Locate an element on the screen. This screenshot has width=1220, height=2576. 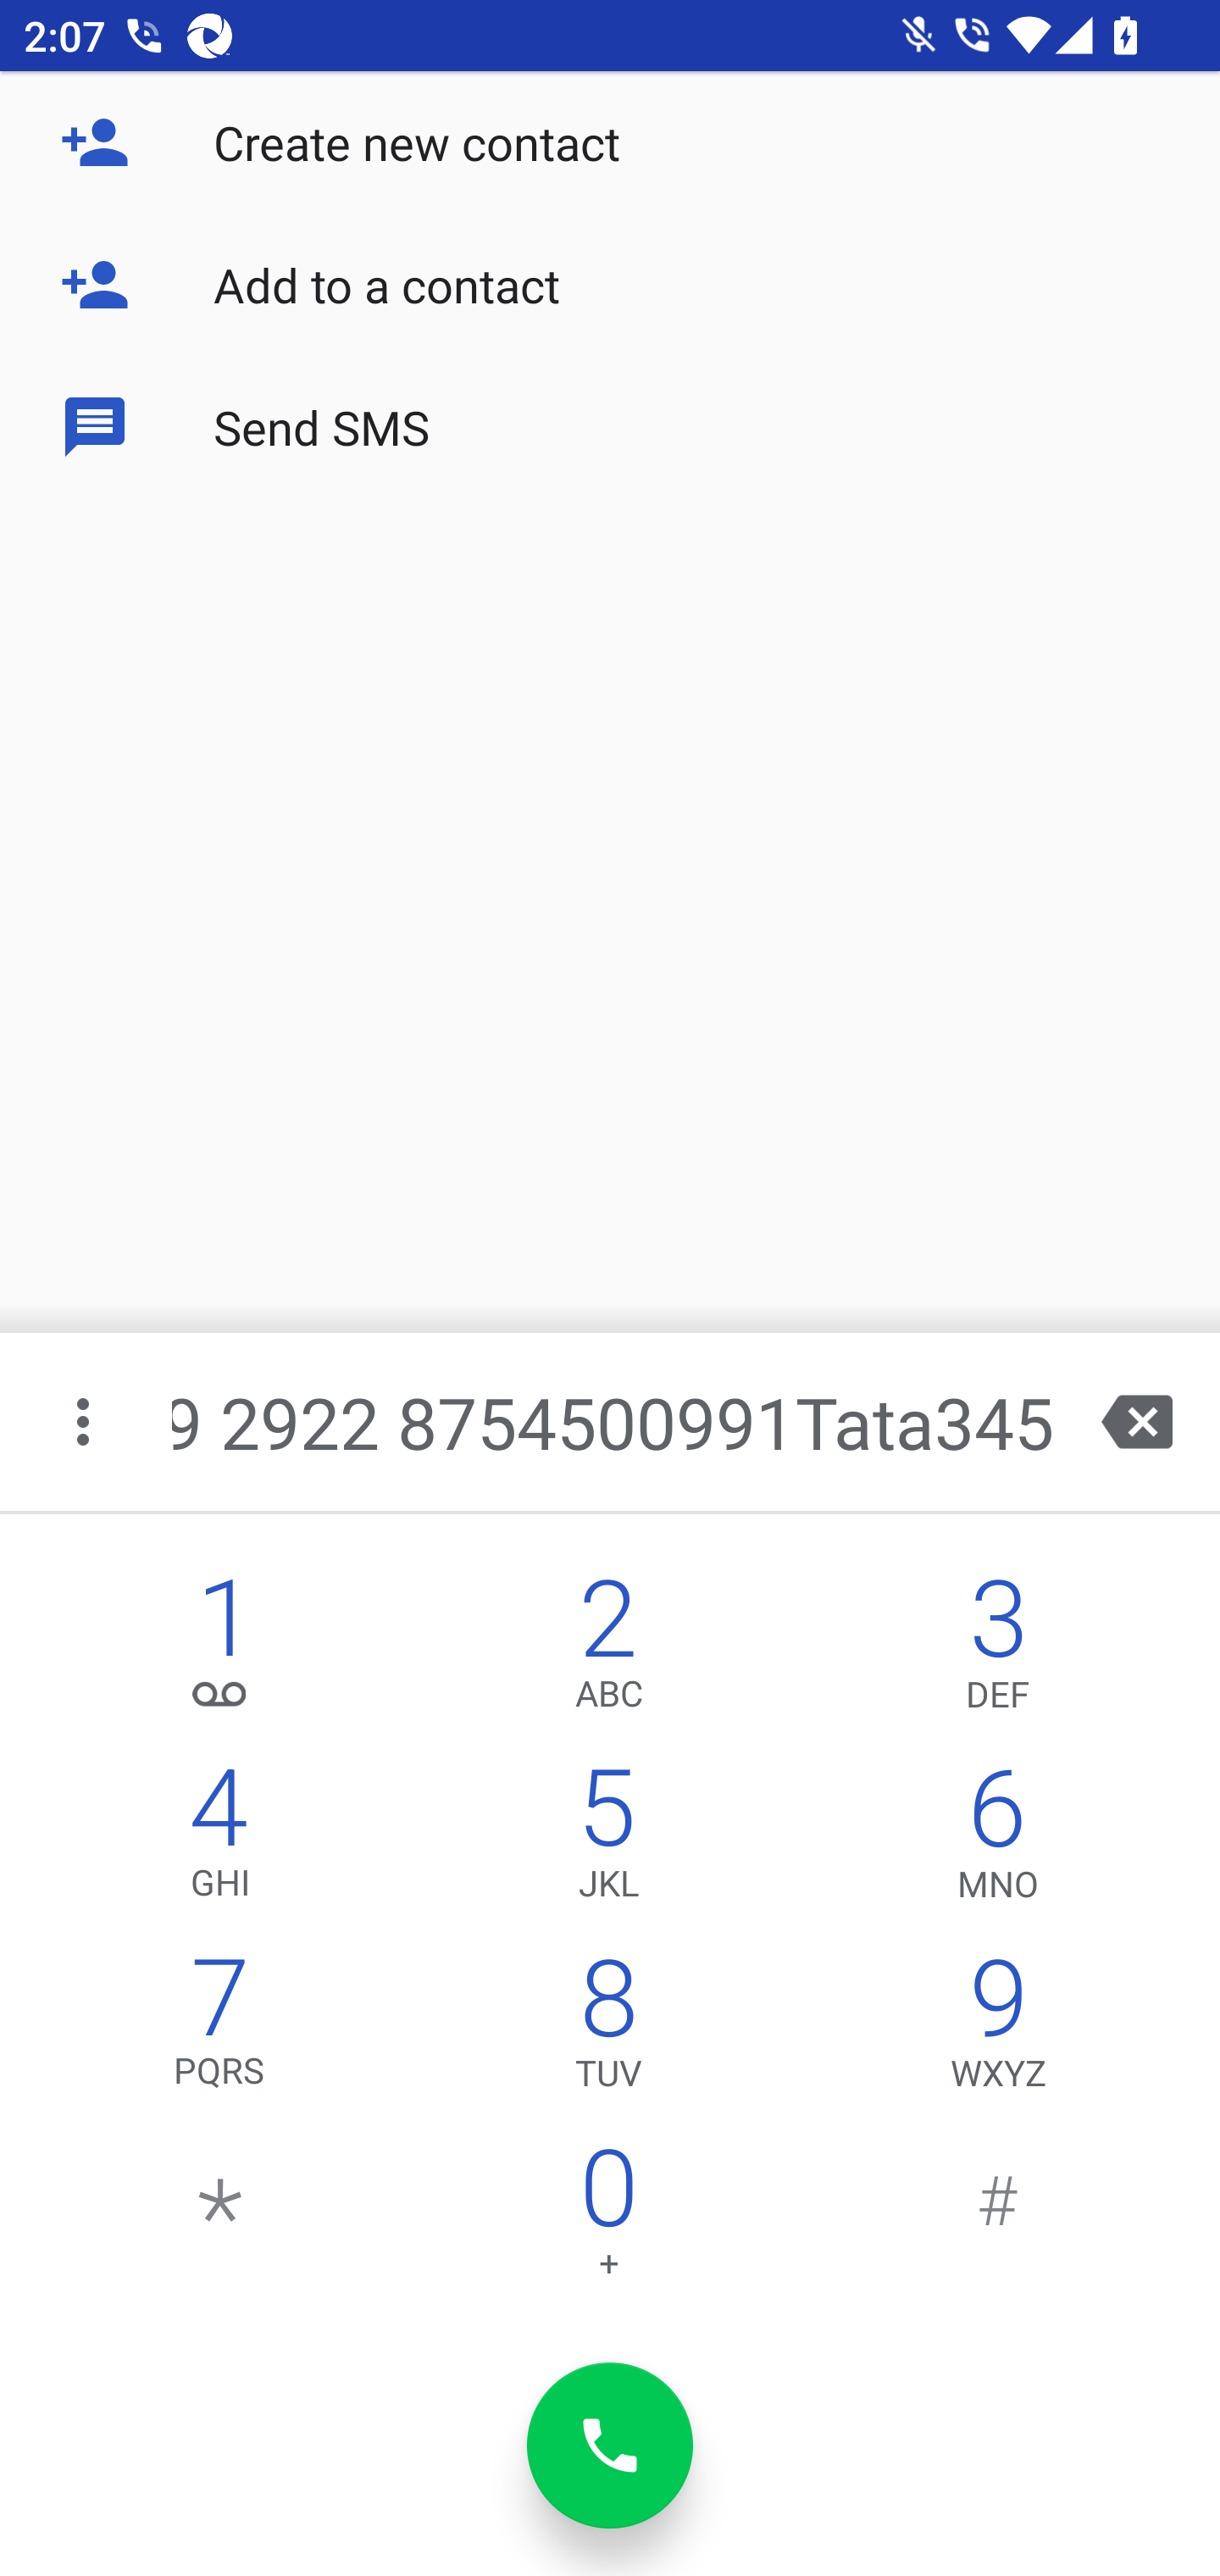
Send SMS is located at coordinates (610, 425).